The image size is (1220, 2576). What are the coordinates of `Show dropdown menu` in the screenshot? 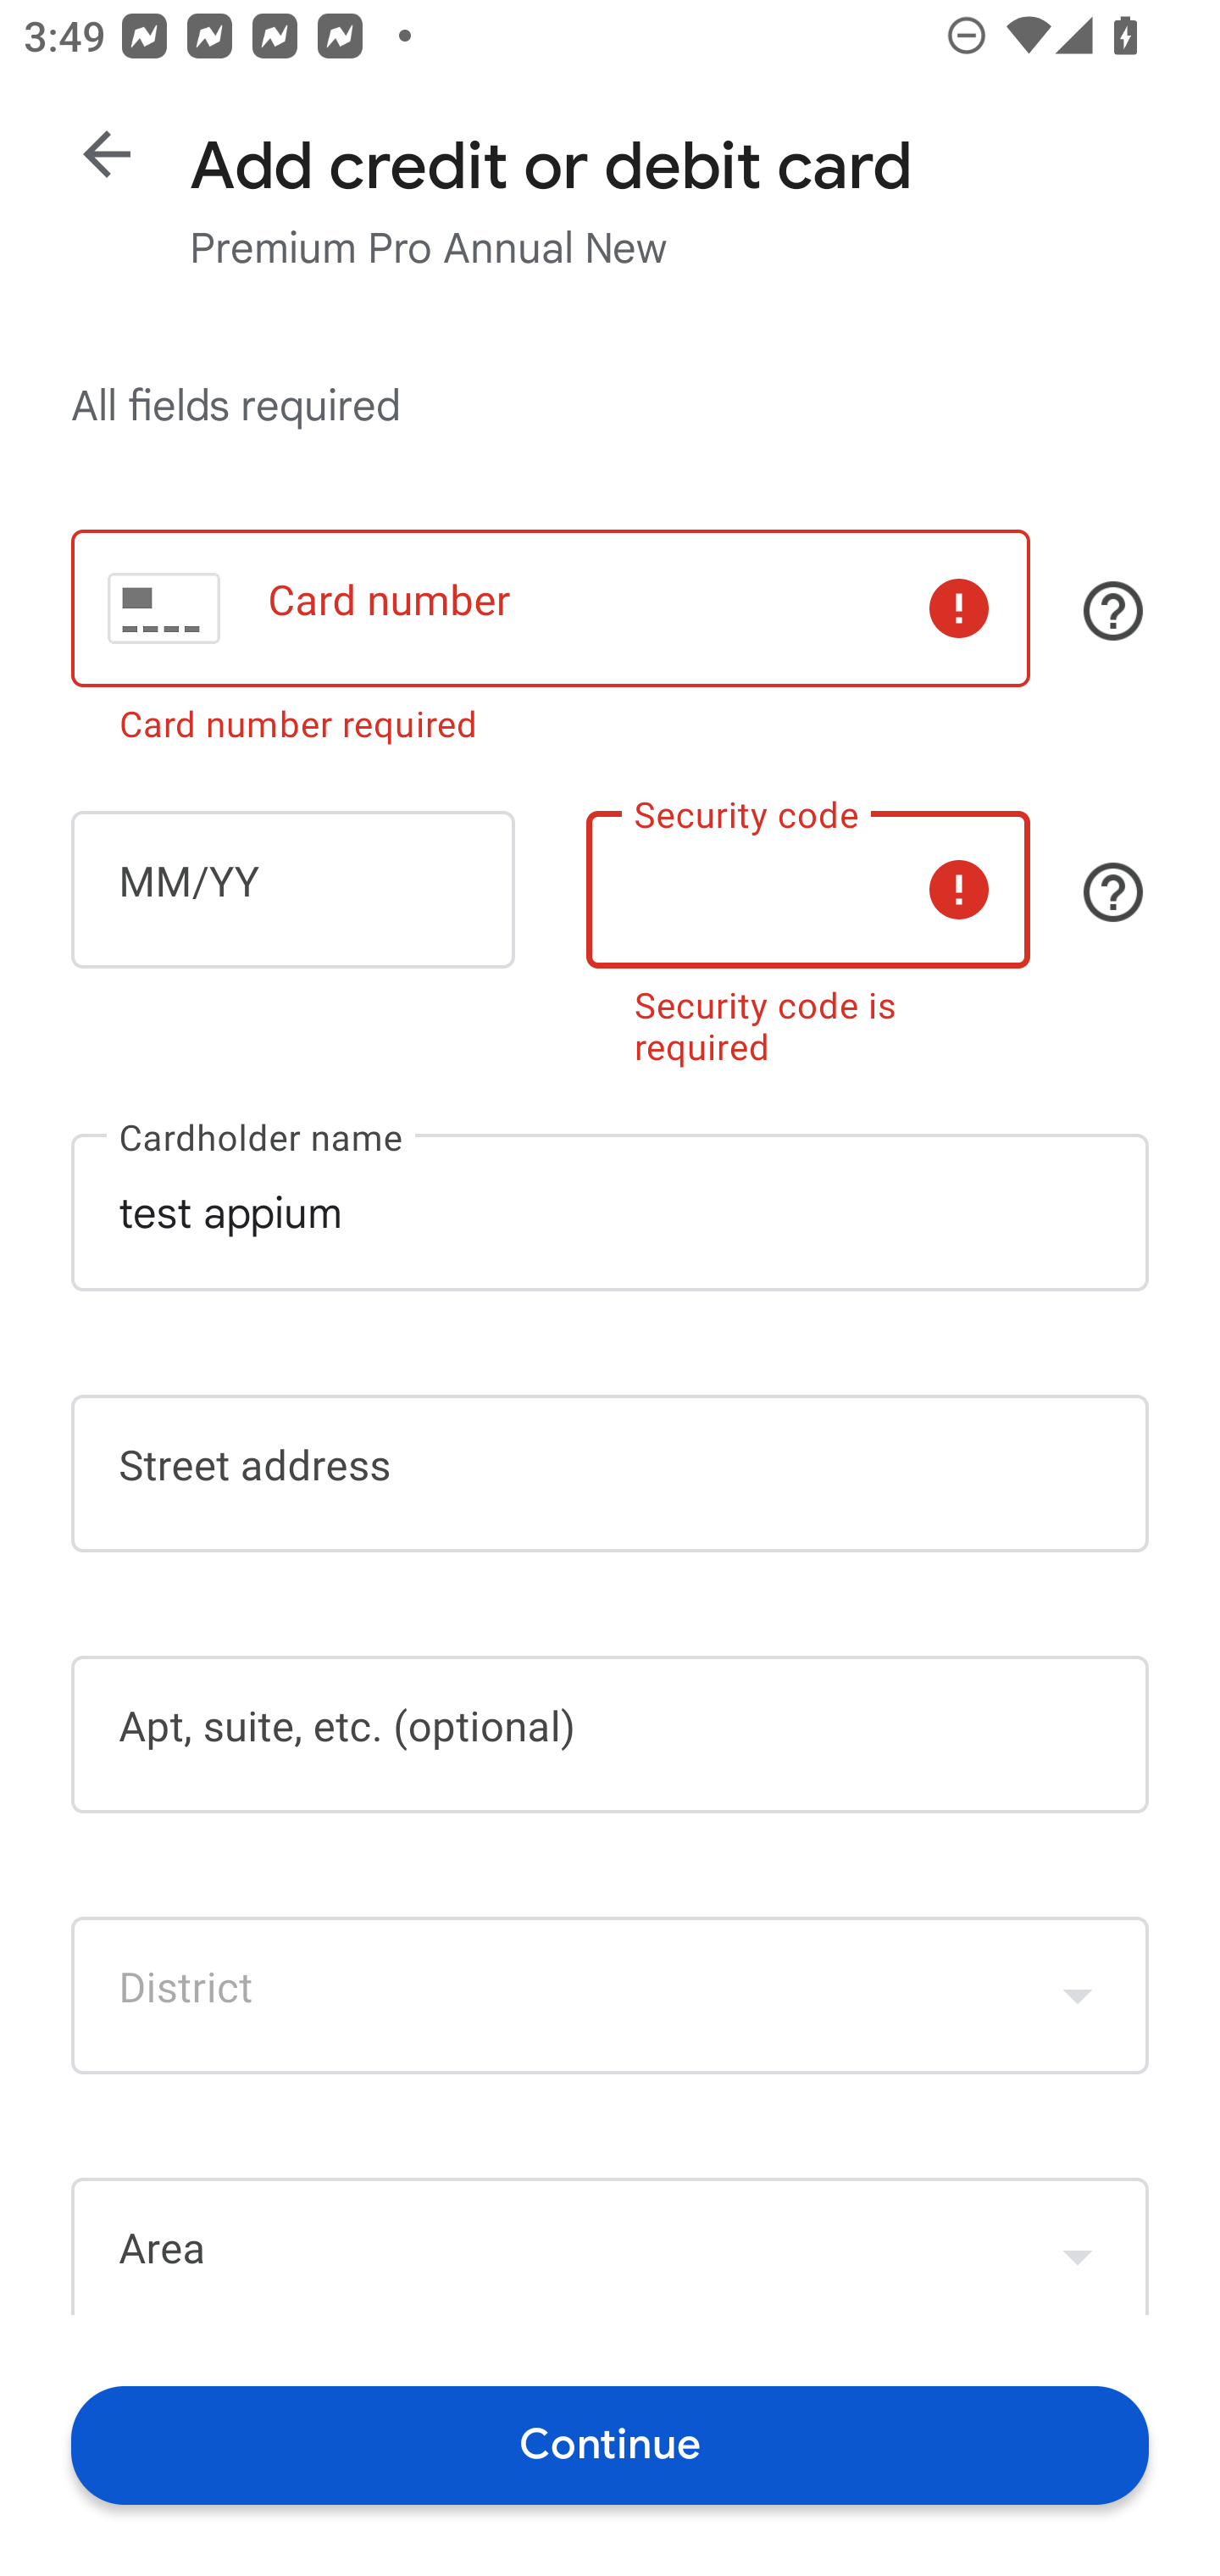 It's located at (1078, 1995).